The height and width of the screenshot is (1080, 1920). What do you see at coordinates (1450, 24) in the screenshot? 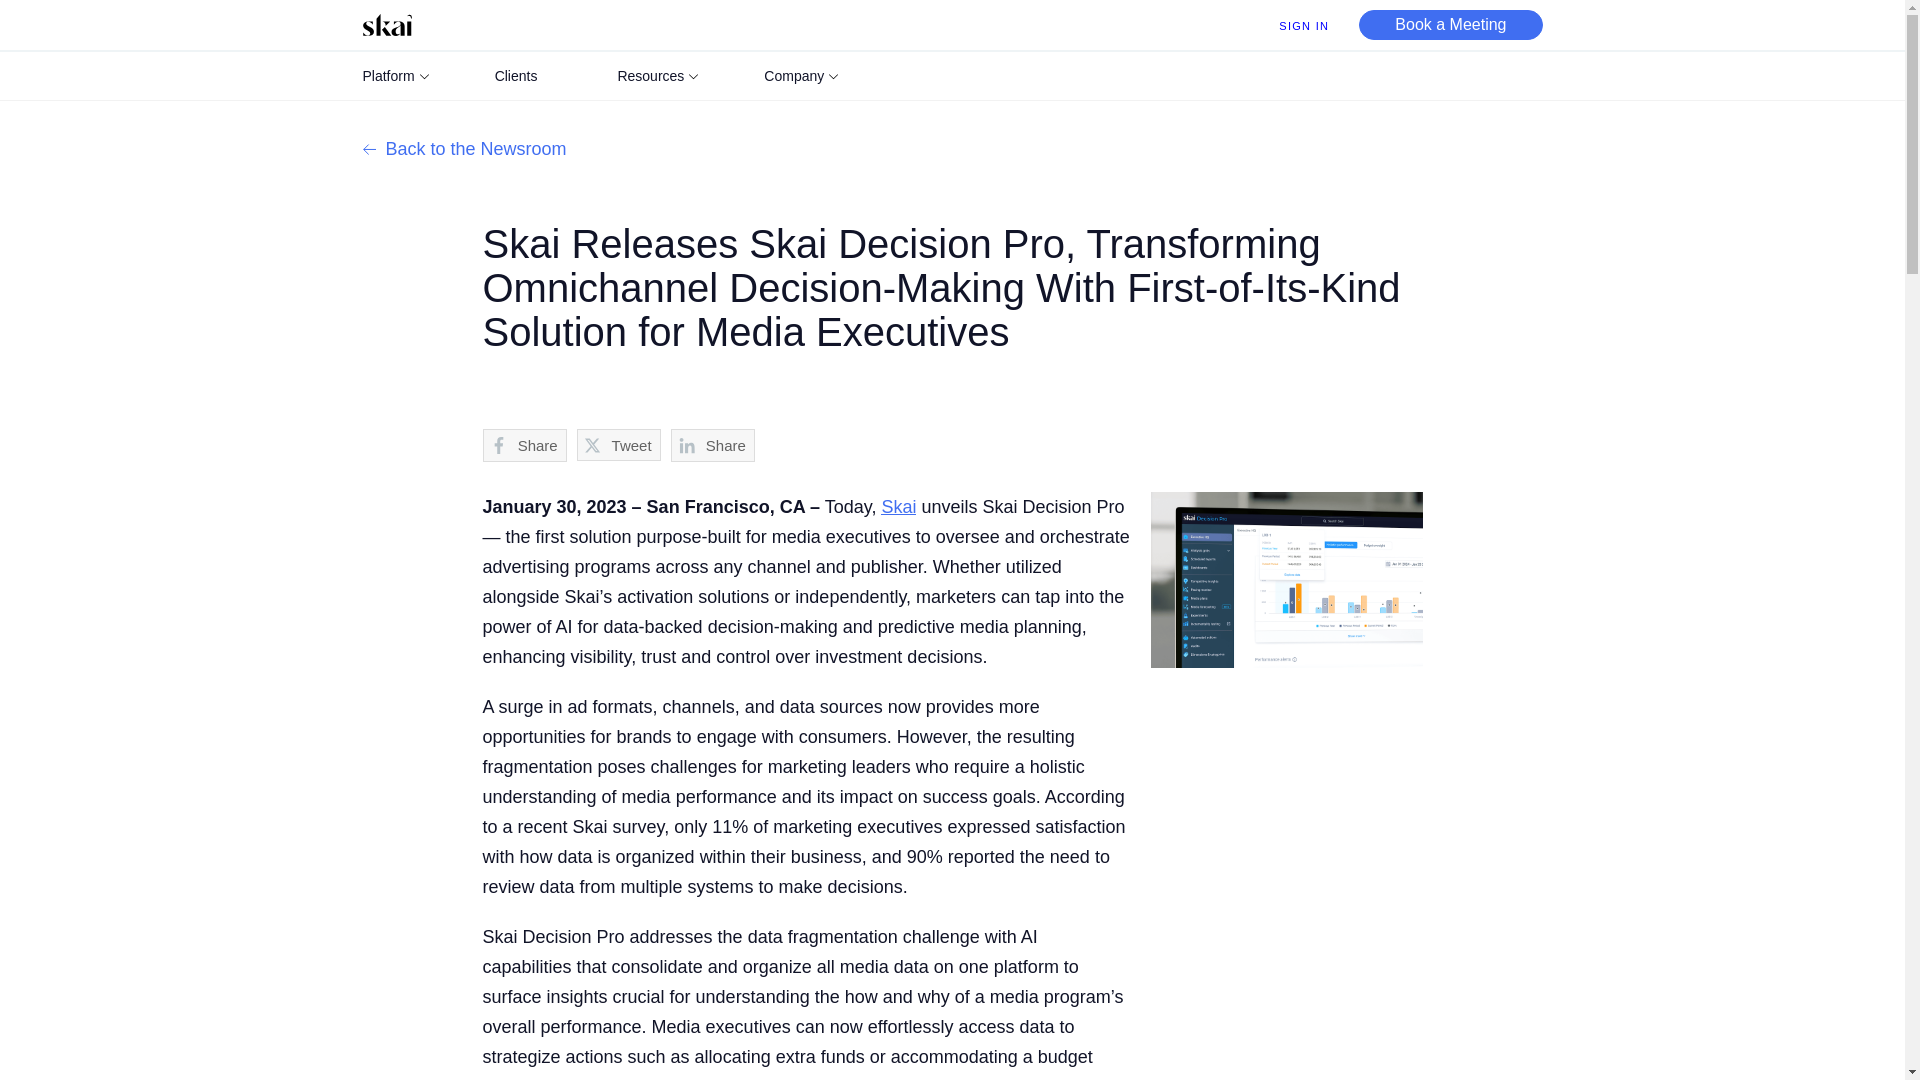
I see `Book a Meeting` at bounding box center [1450, 24].